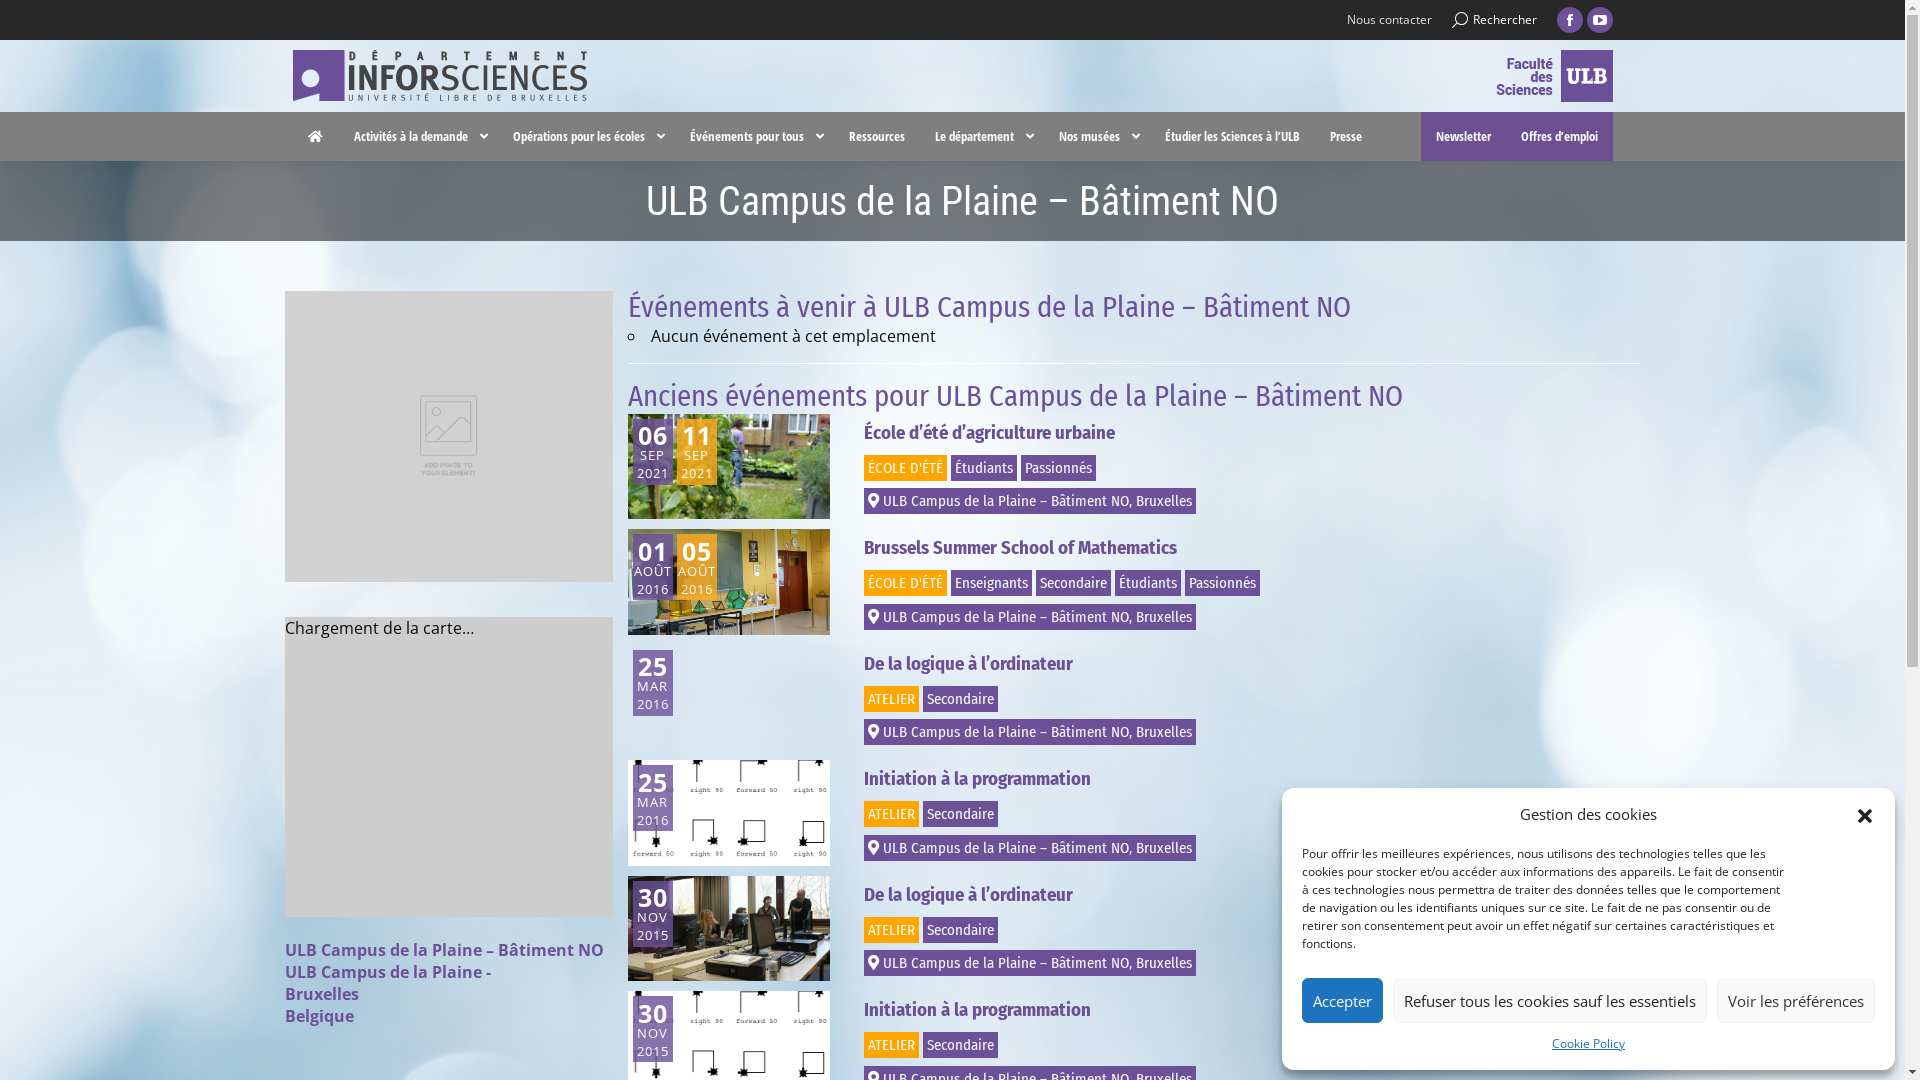  What do you see at coordinates (330, 662) in the screenshot?
I see `Sciences nomades` at bounding box center [330, 662].